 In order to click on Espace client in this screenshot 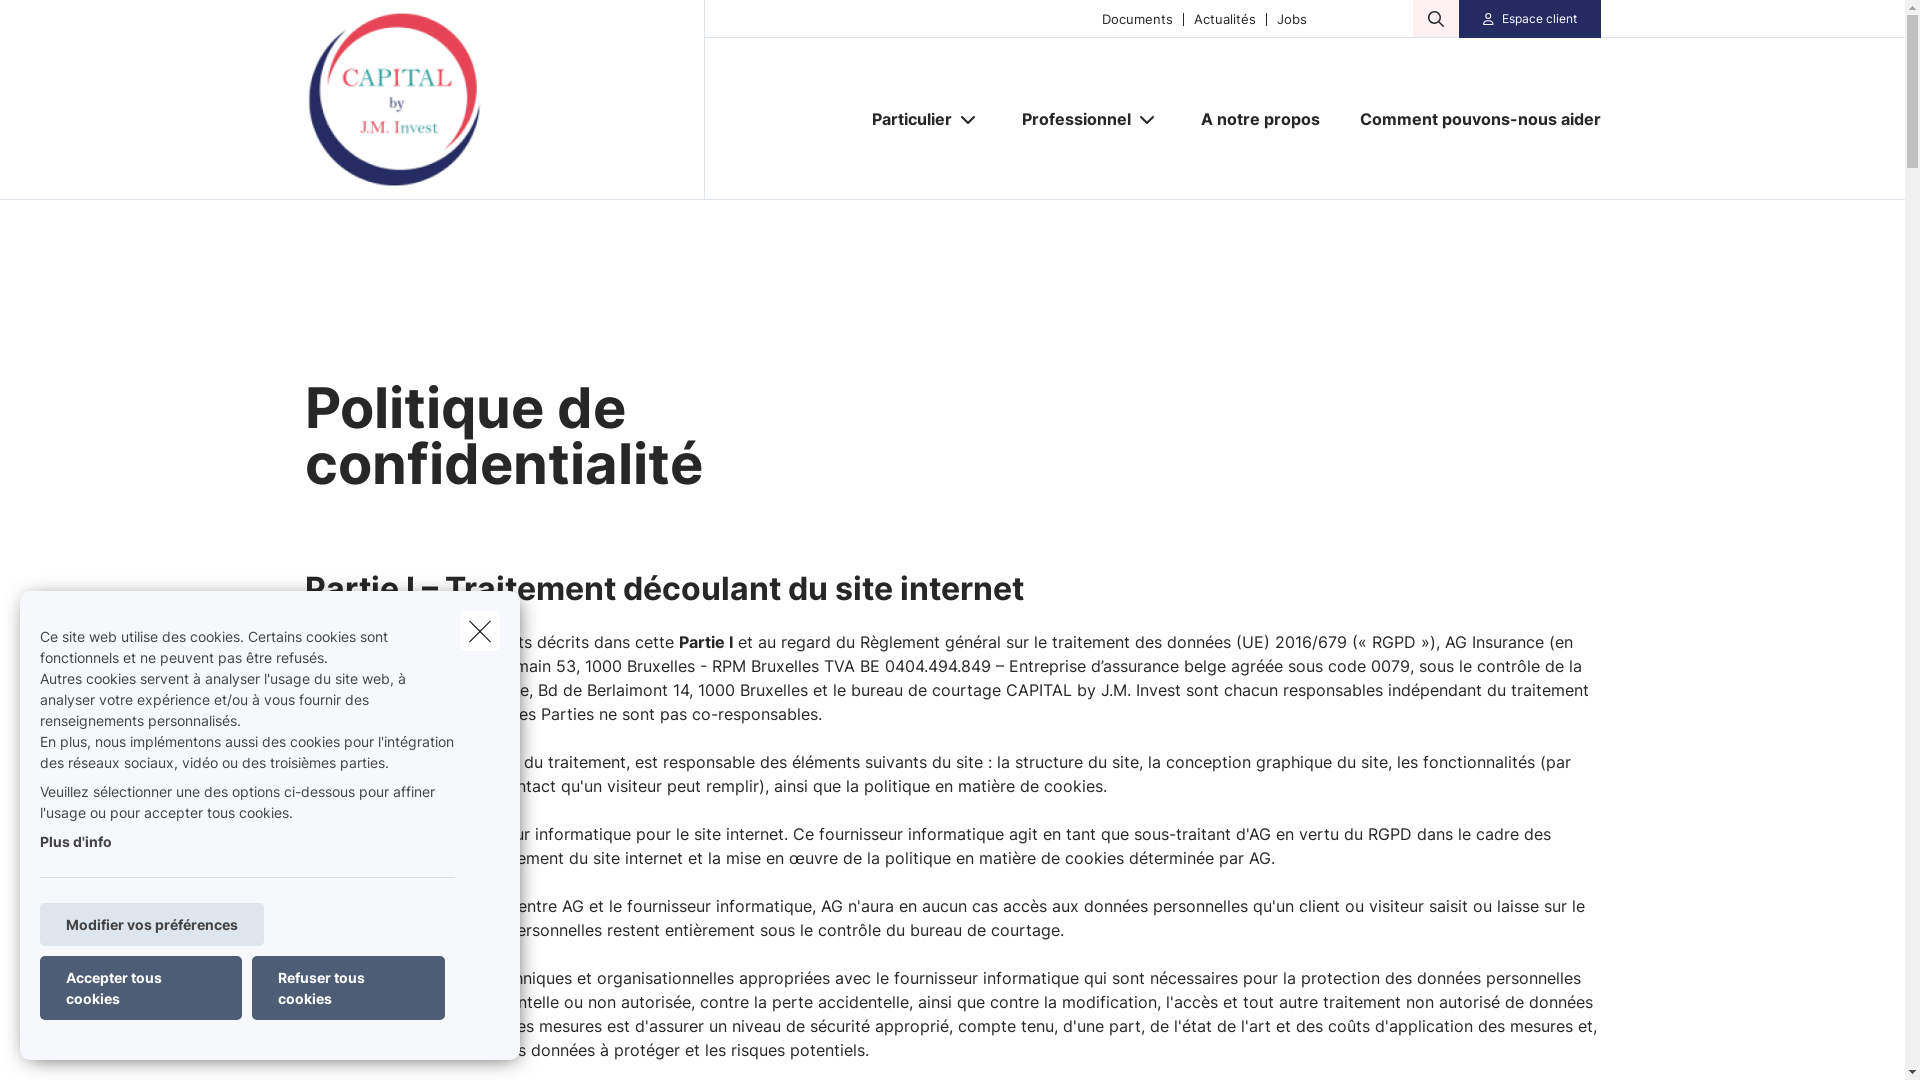, I will do `click(1528, 19)`.